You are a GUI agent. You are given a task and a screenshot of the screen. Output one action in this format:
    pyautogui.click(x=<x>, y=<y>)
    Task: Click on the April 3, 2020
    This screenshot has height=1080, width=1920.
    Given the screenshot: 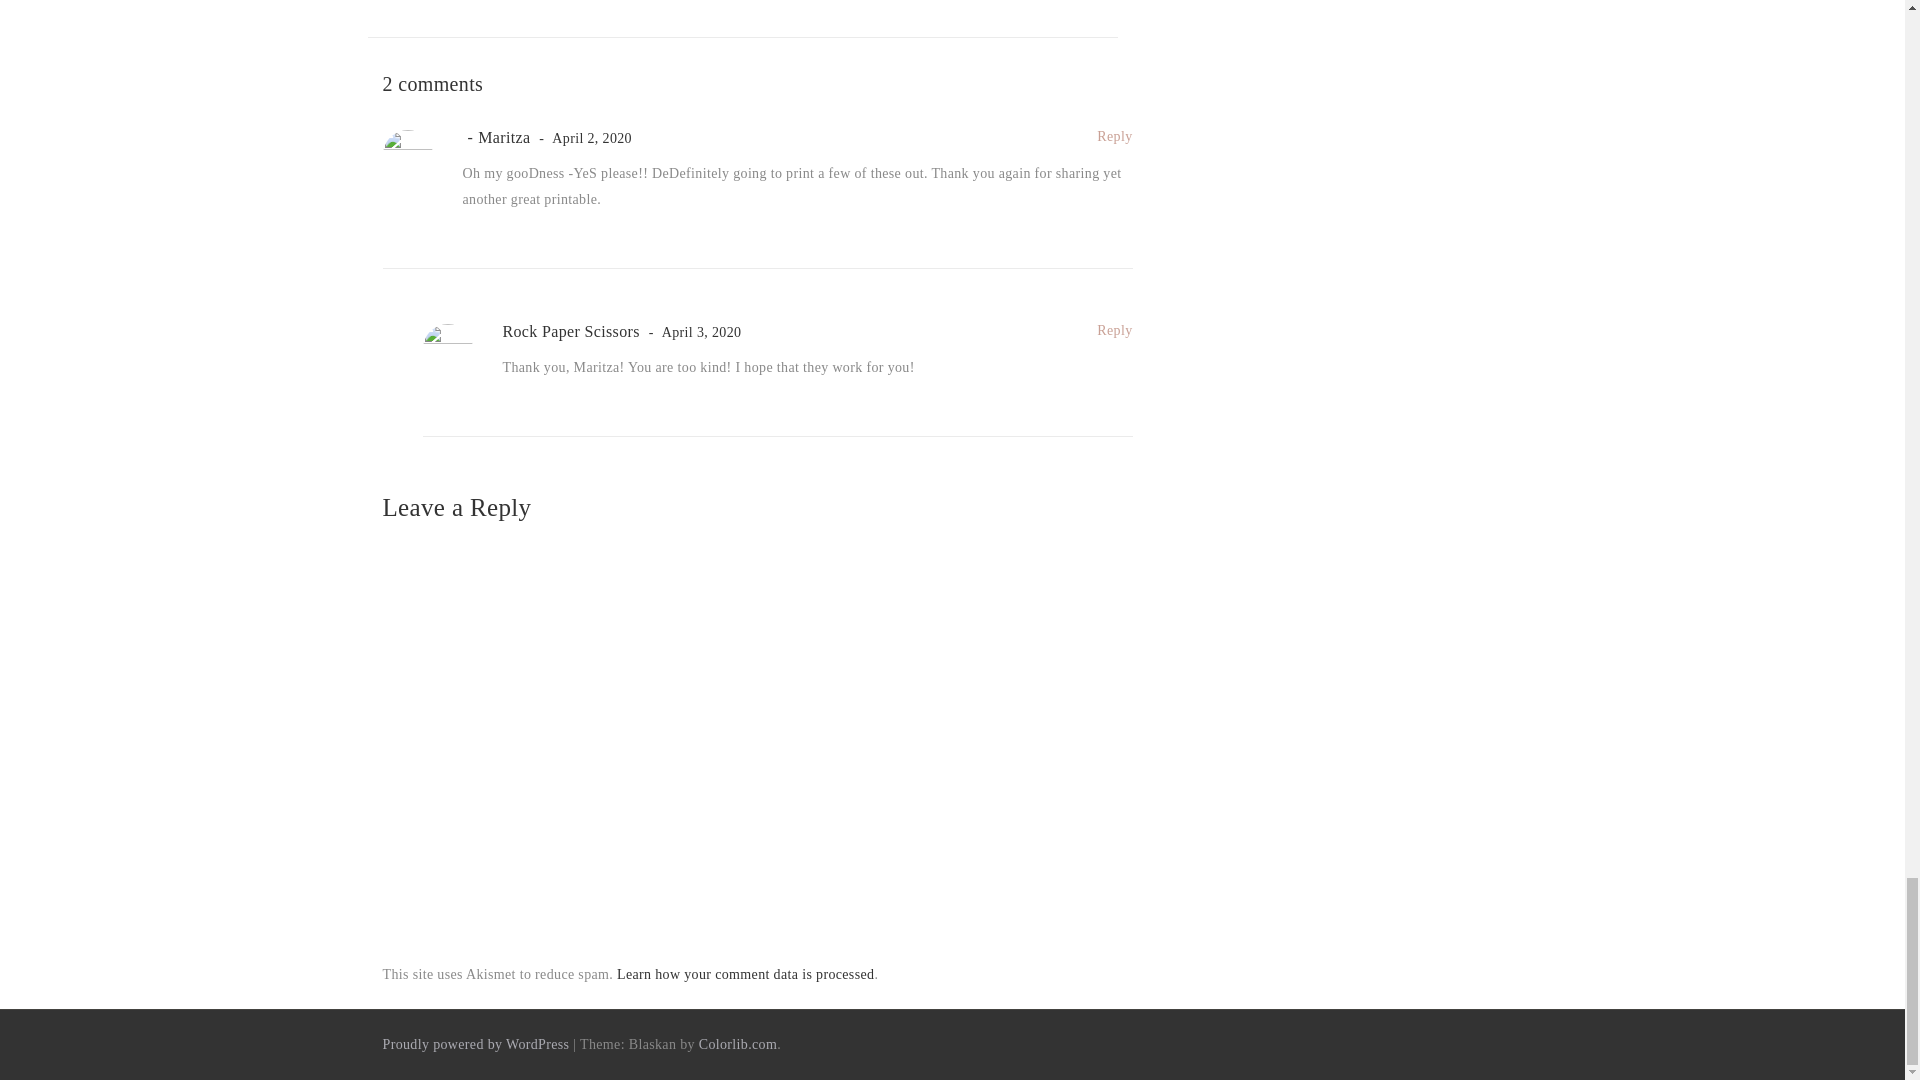 What is the action you would take?
    pyautogui.click(x=692, y=332)
    